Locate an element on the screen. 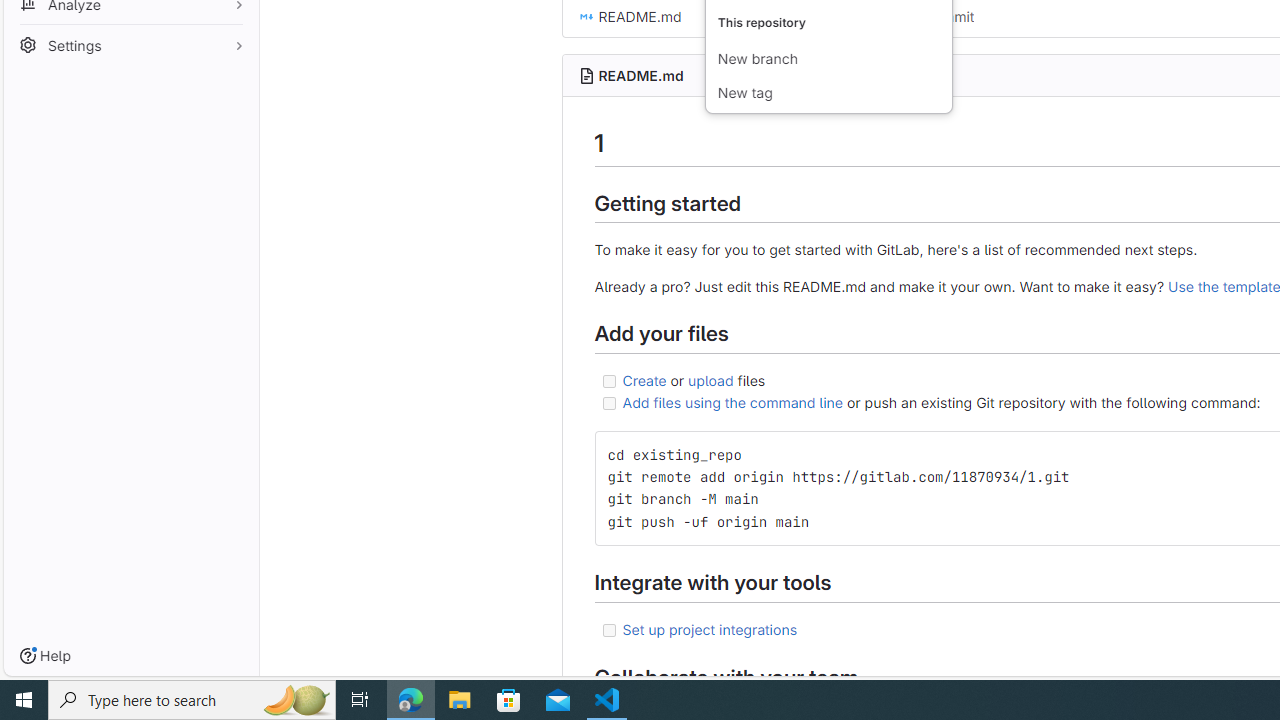 This screenshot has height=720, width=1280. Class: task-list-item-checkbox is located at coordinates (608, 630).